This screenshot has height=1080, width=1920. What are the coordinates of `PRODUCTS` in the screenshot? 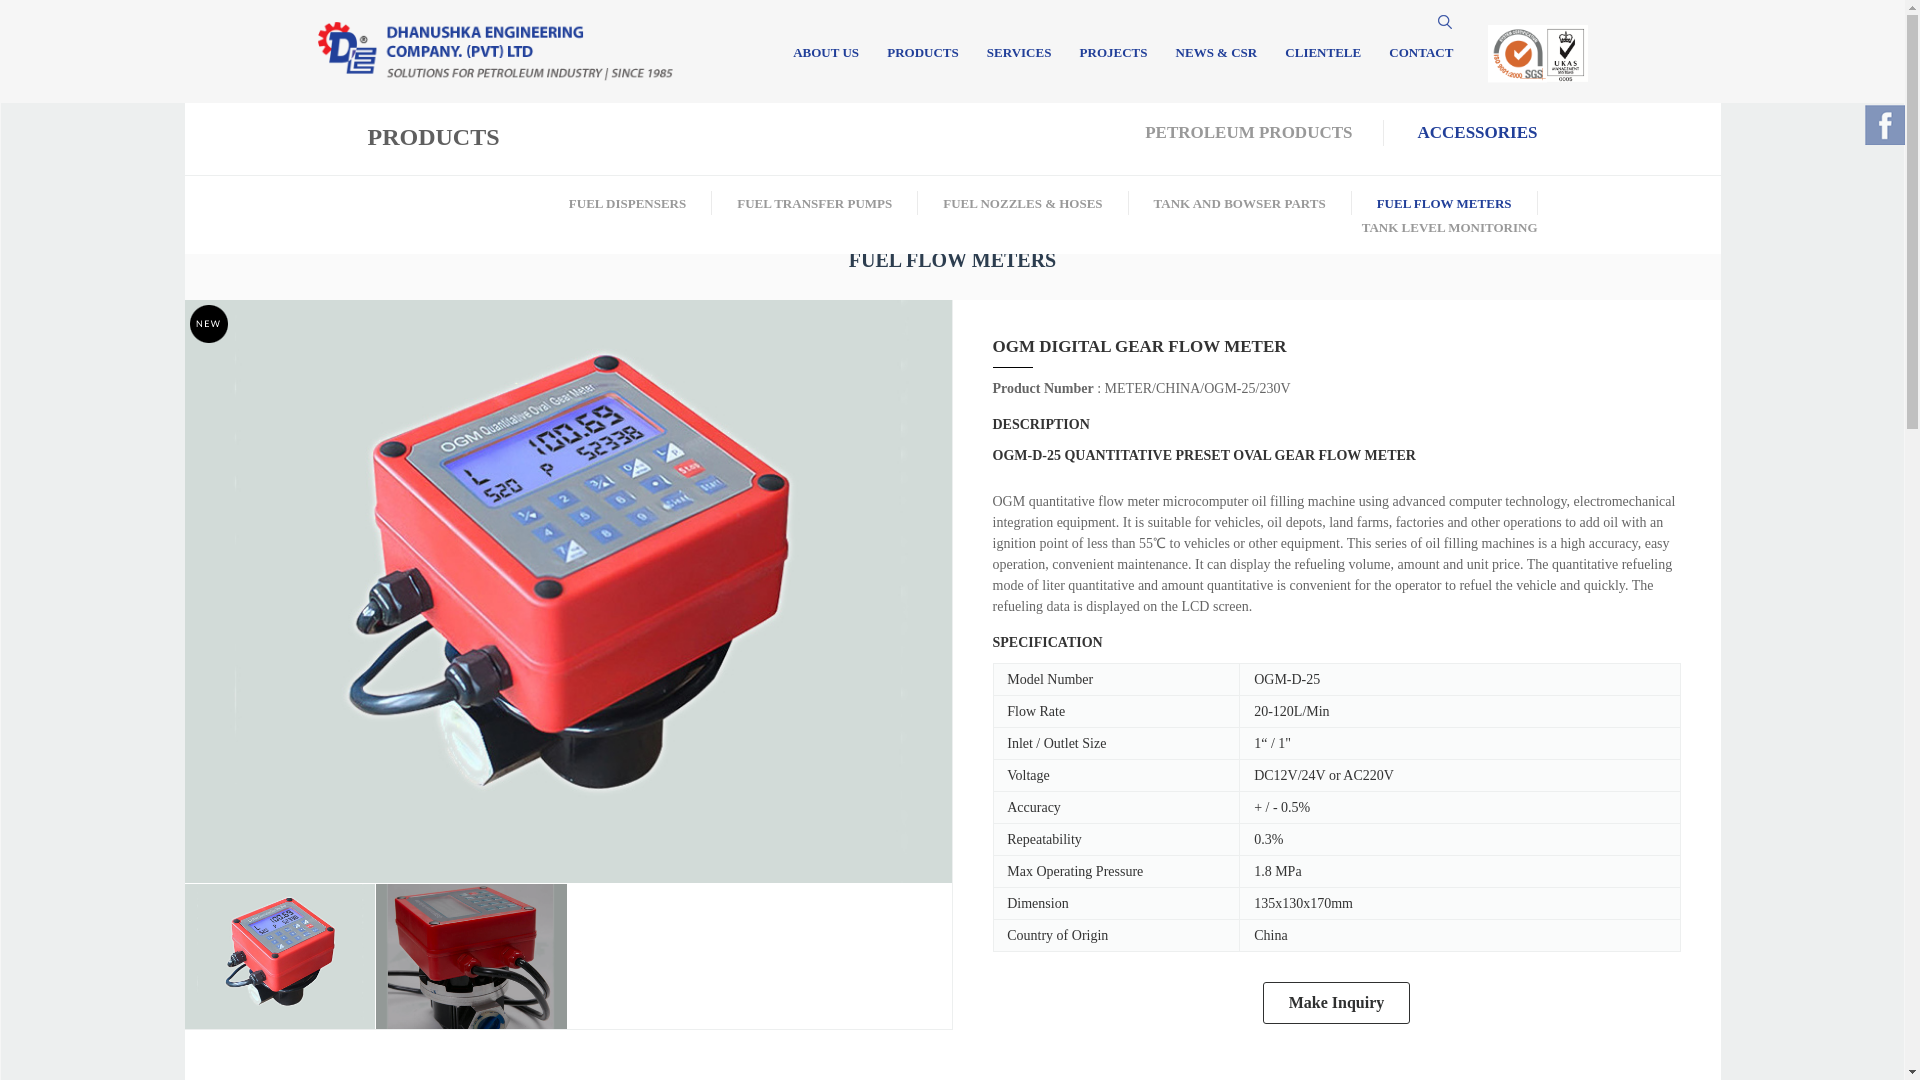 It's located at (922, 58).